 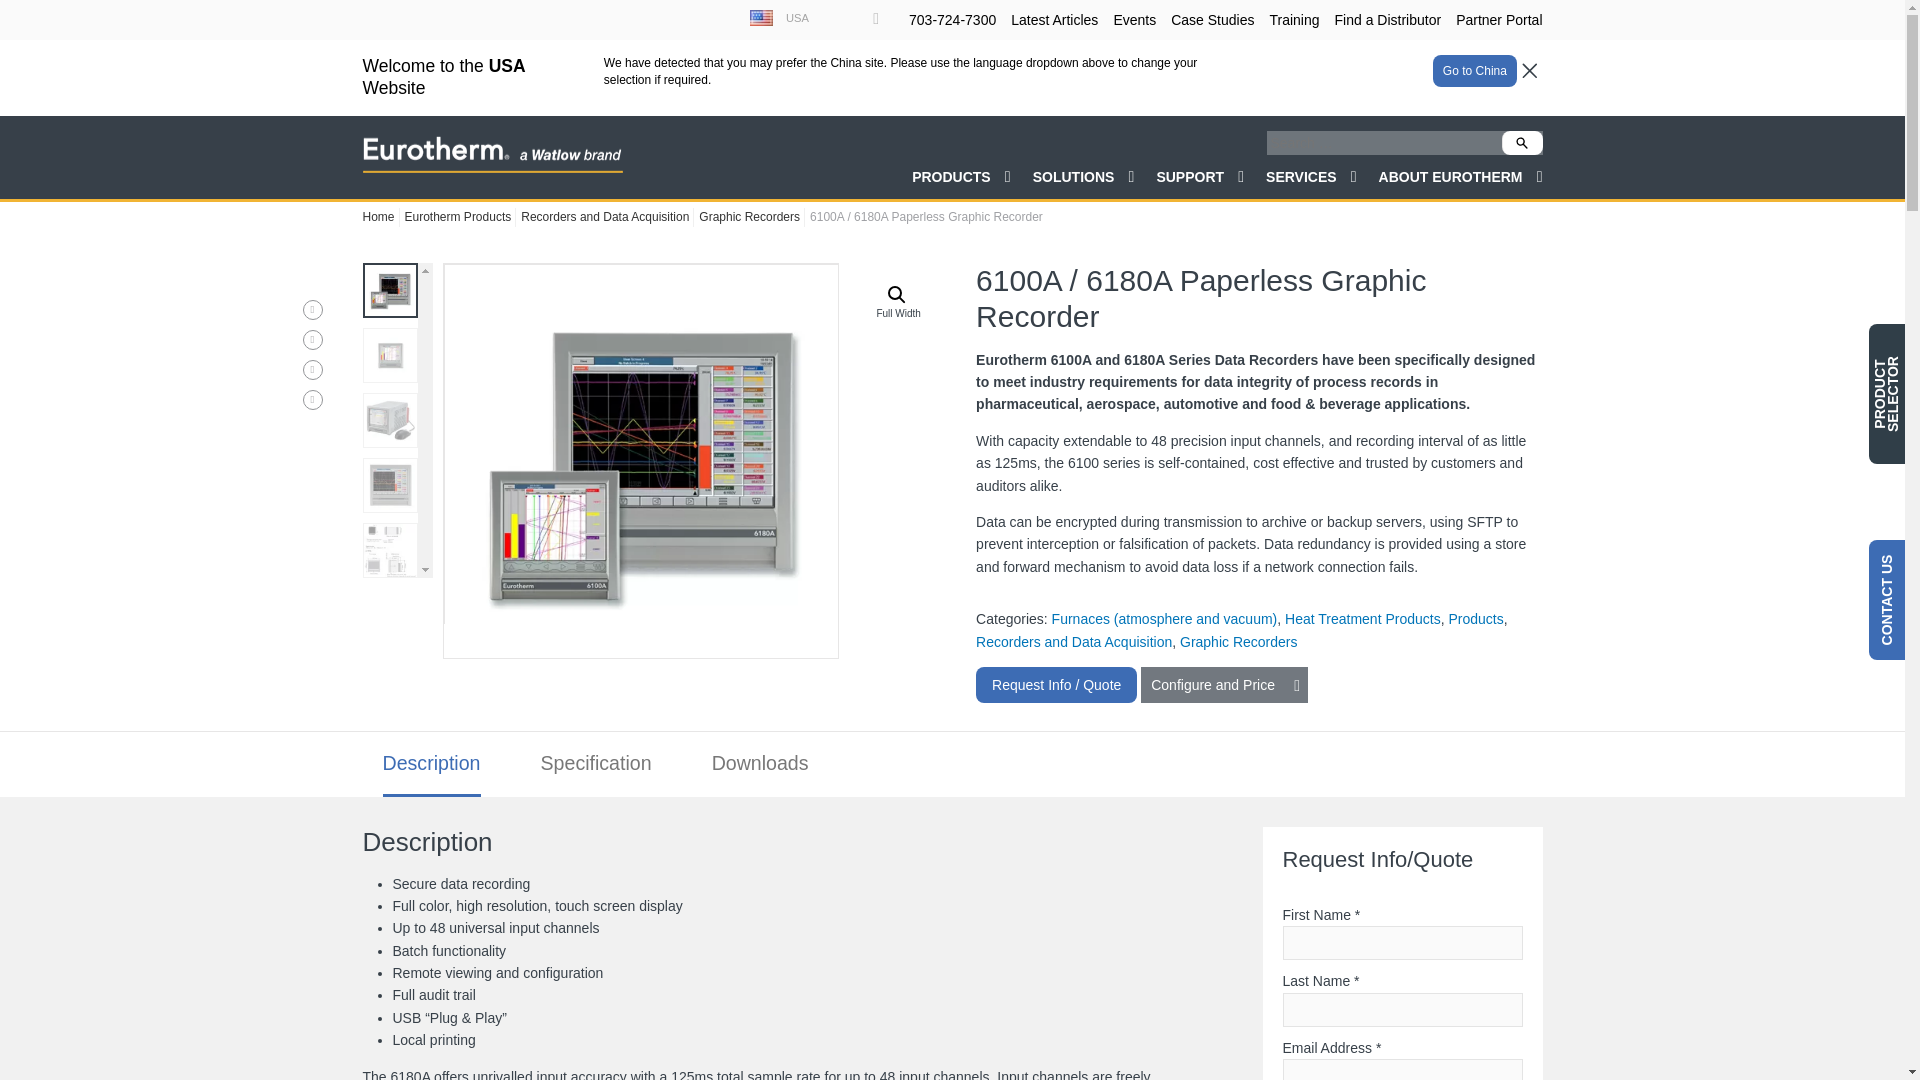 I want to click on 703-724-7300, so click(x=952, y=20).